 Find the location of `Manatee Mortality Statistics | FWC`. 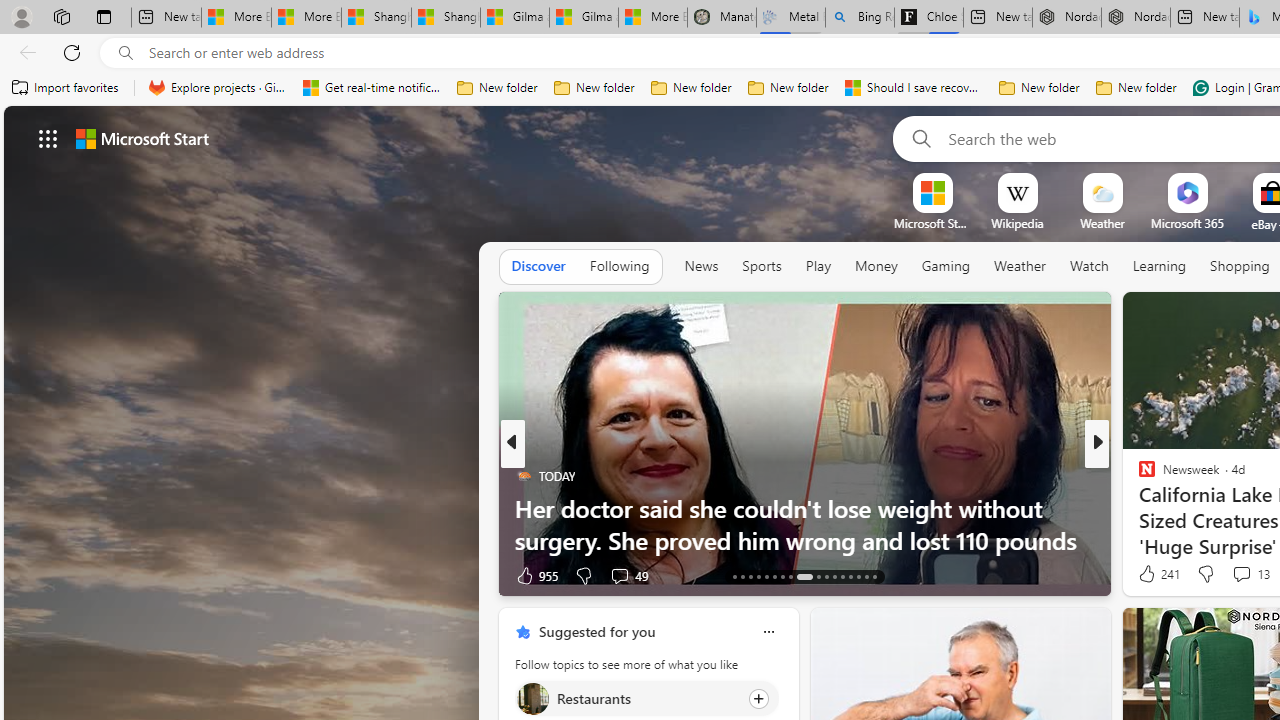

Manatee Mortality Statistics | FWC is located at coordinates (722, 18).